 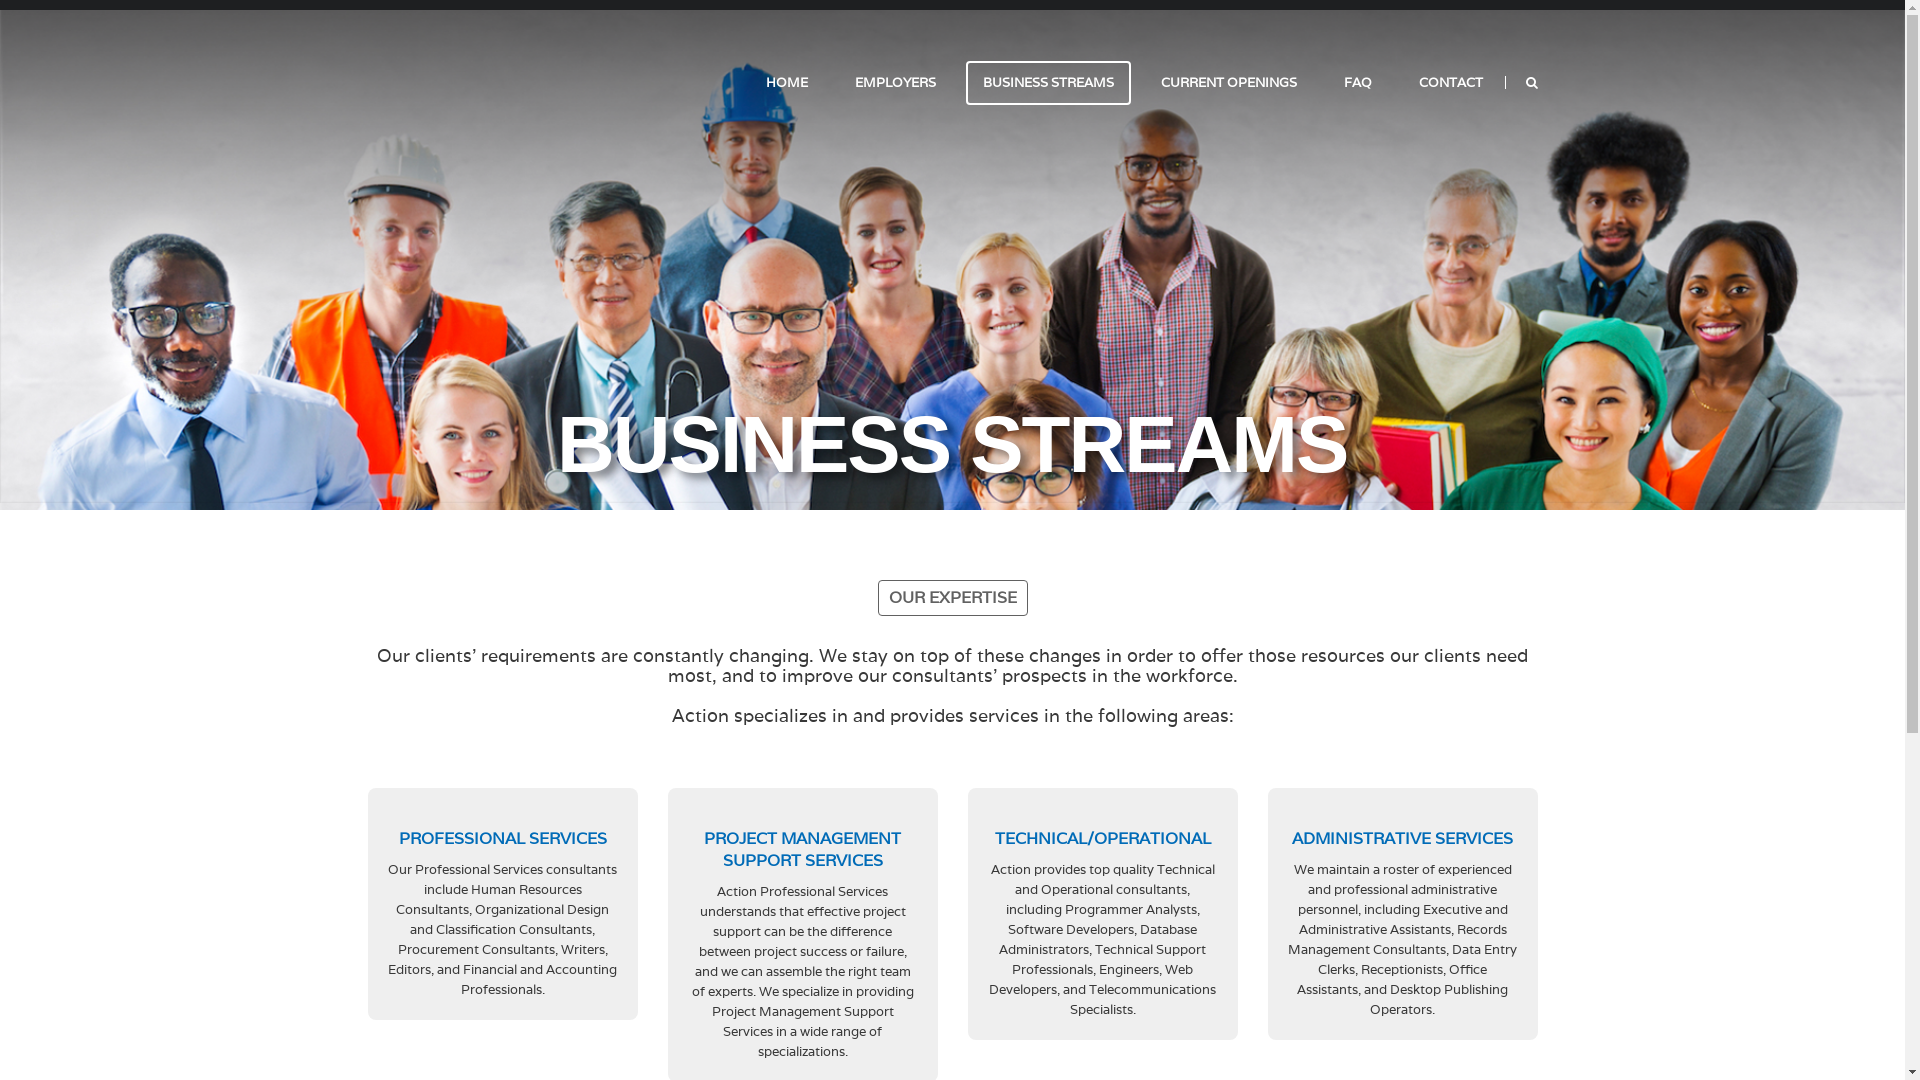 What do you see at coordinates (896, 83) in the screenshot?
I see `EMPLOYERS` at bounding box center [896, 83].